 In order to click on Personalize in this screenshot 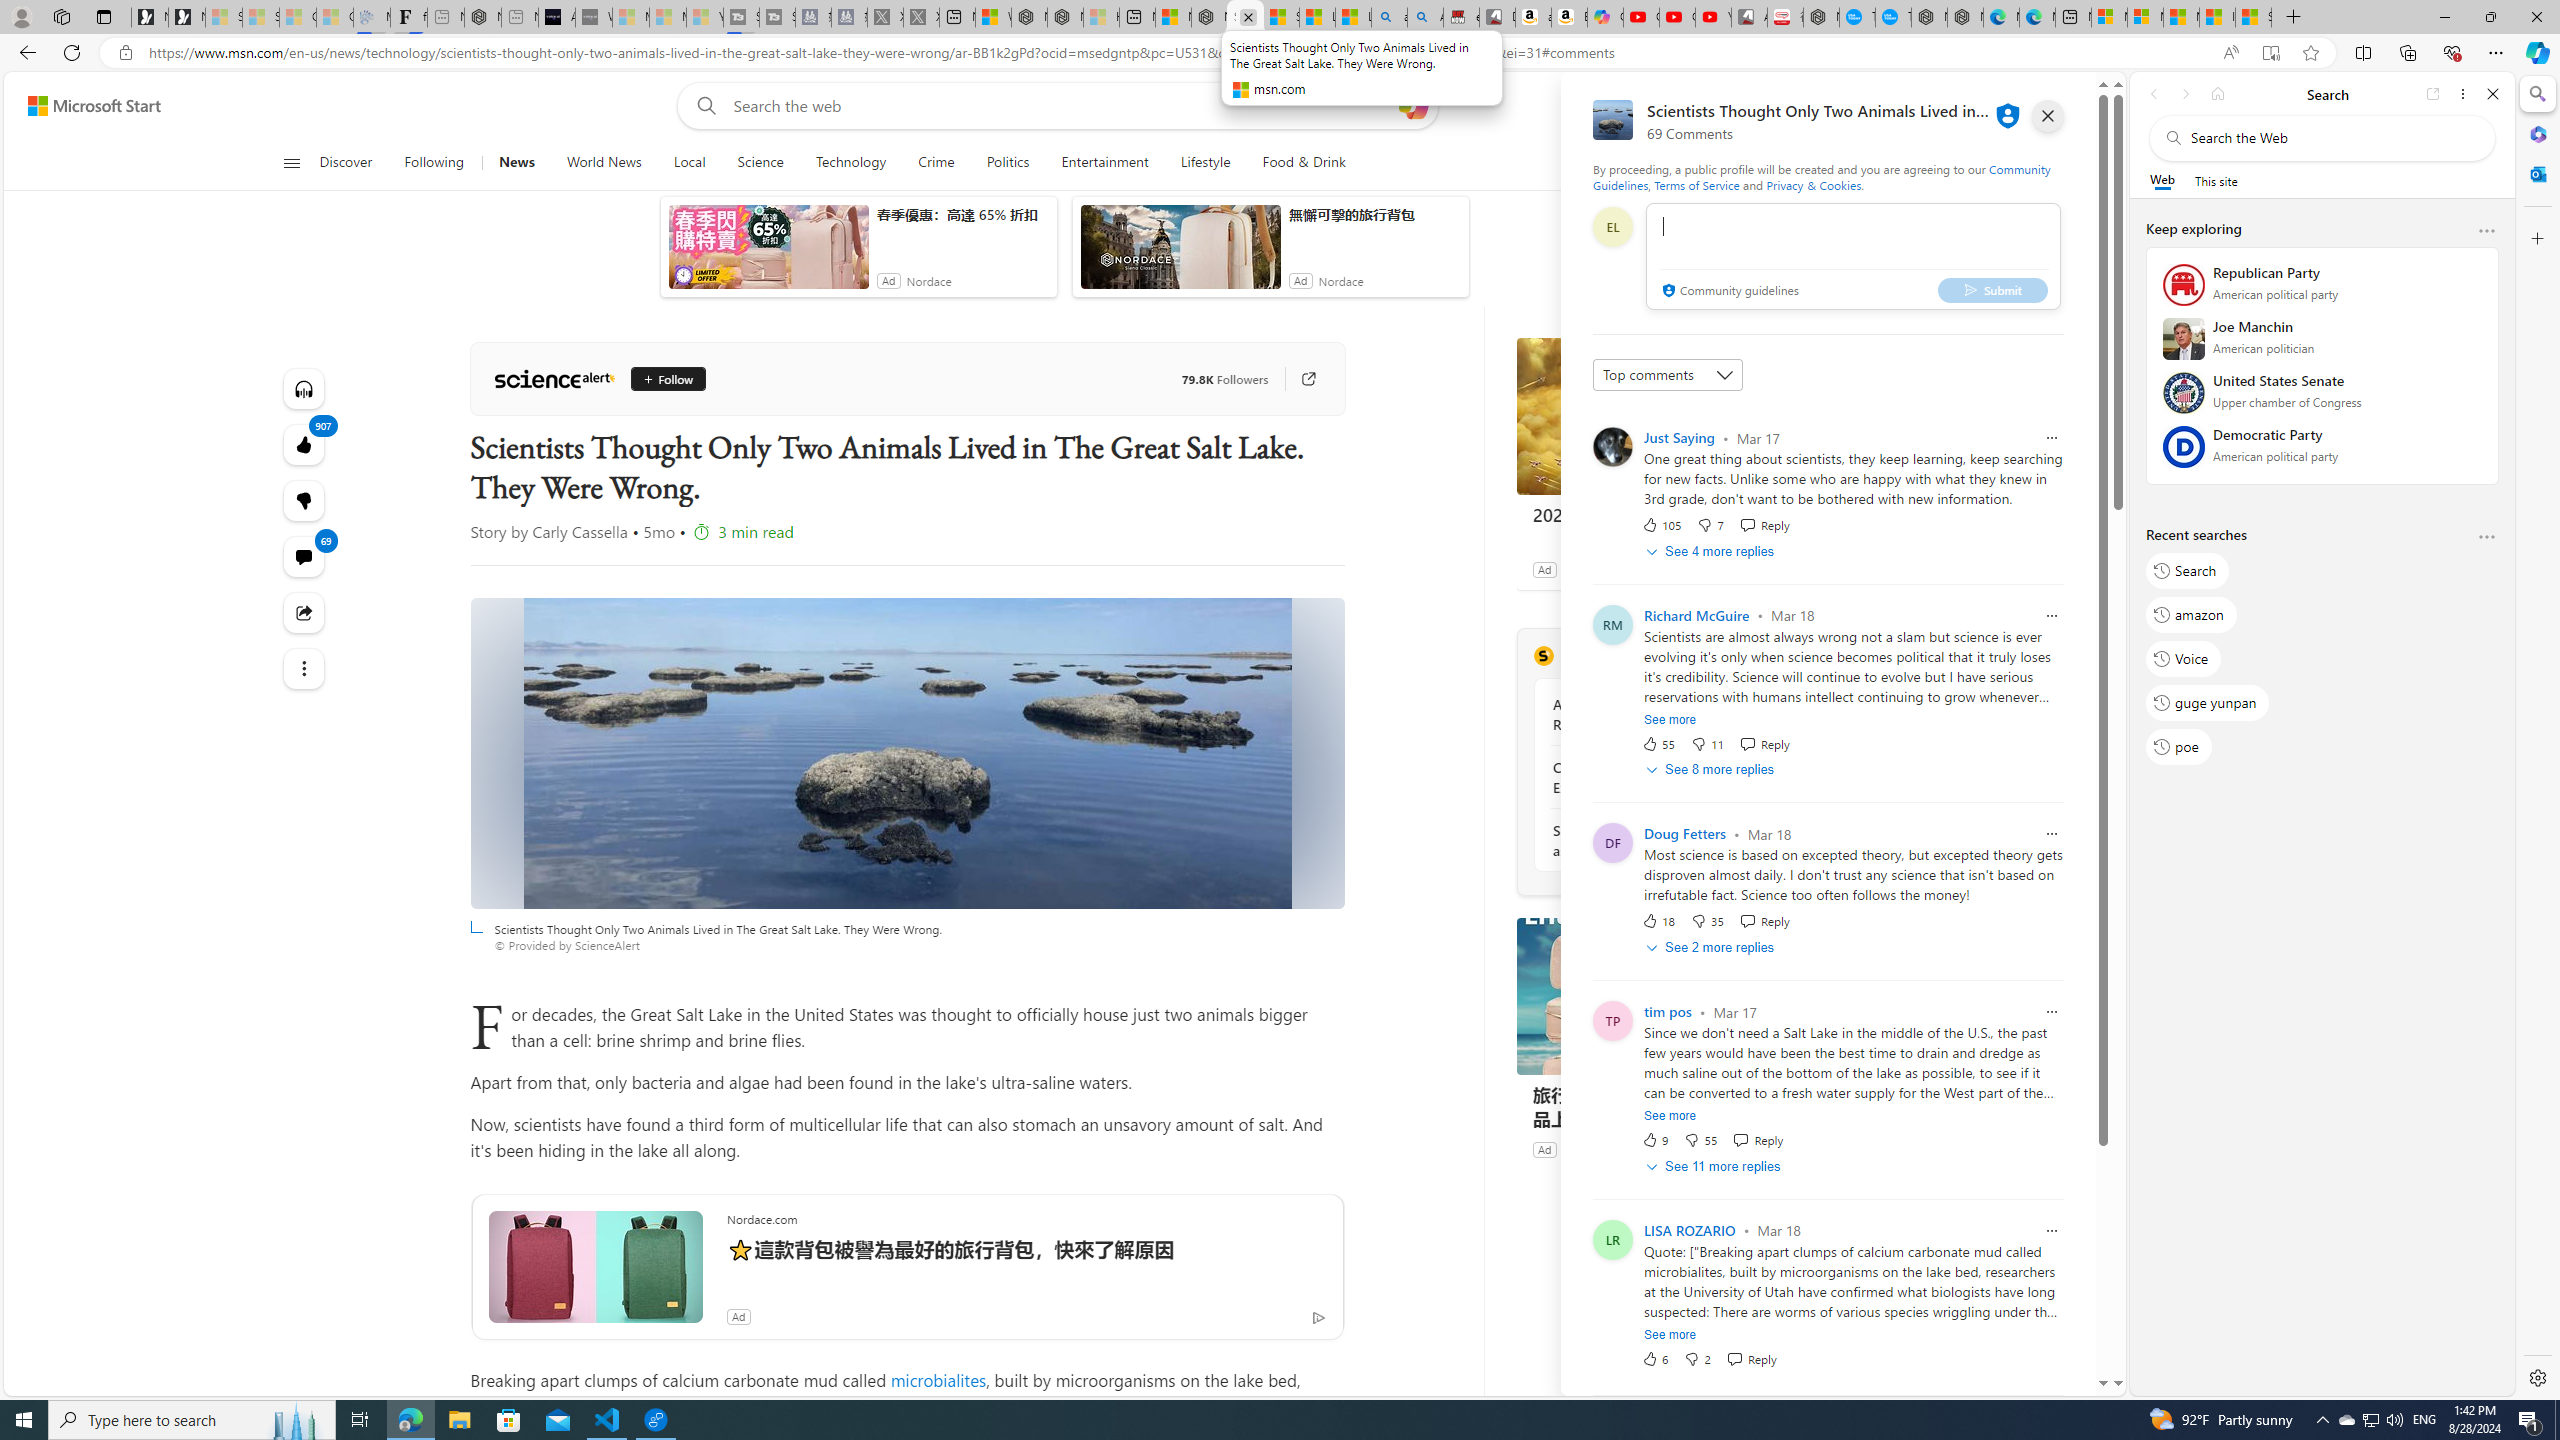, I will do `click(1768, 163)`.